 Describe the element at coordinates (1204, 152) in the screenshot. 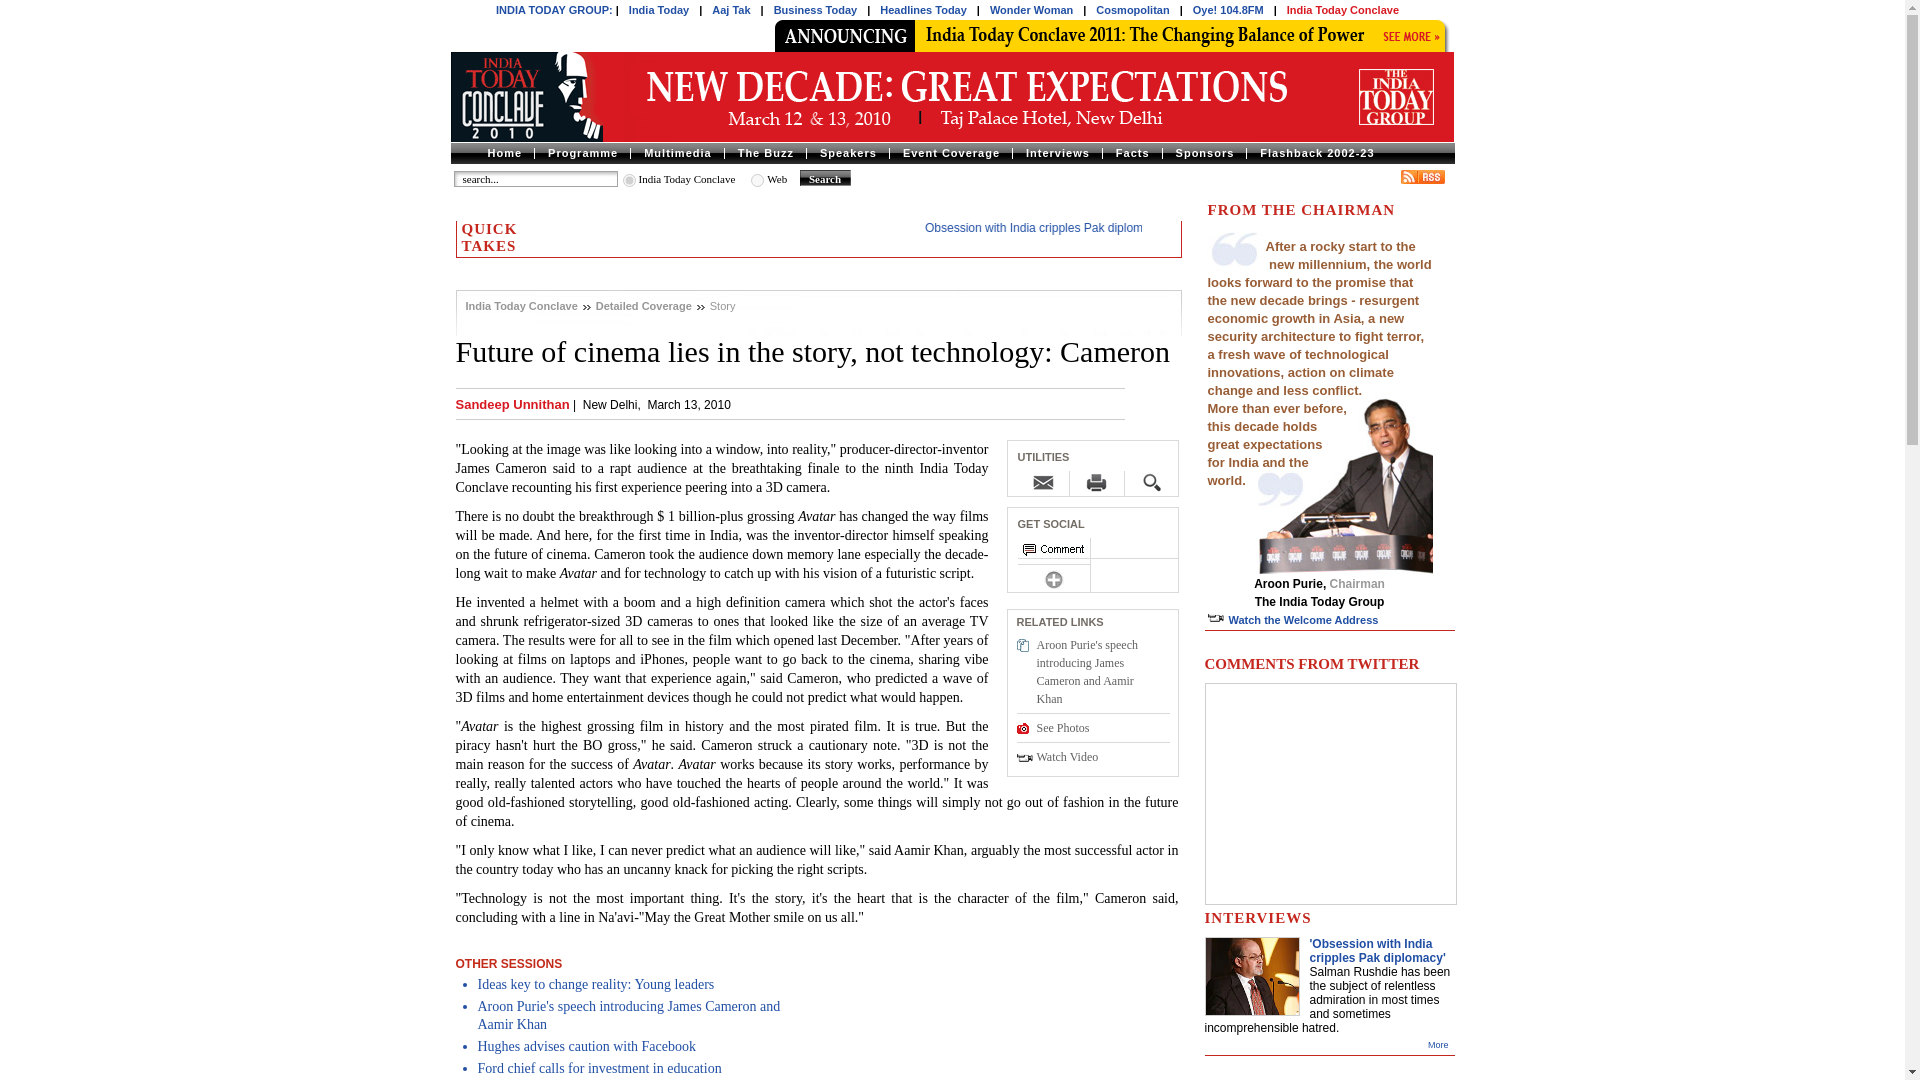

I see `Sponsors` at that location.